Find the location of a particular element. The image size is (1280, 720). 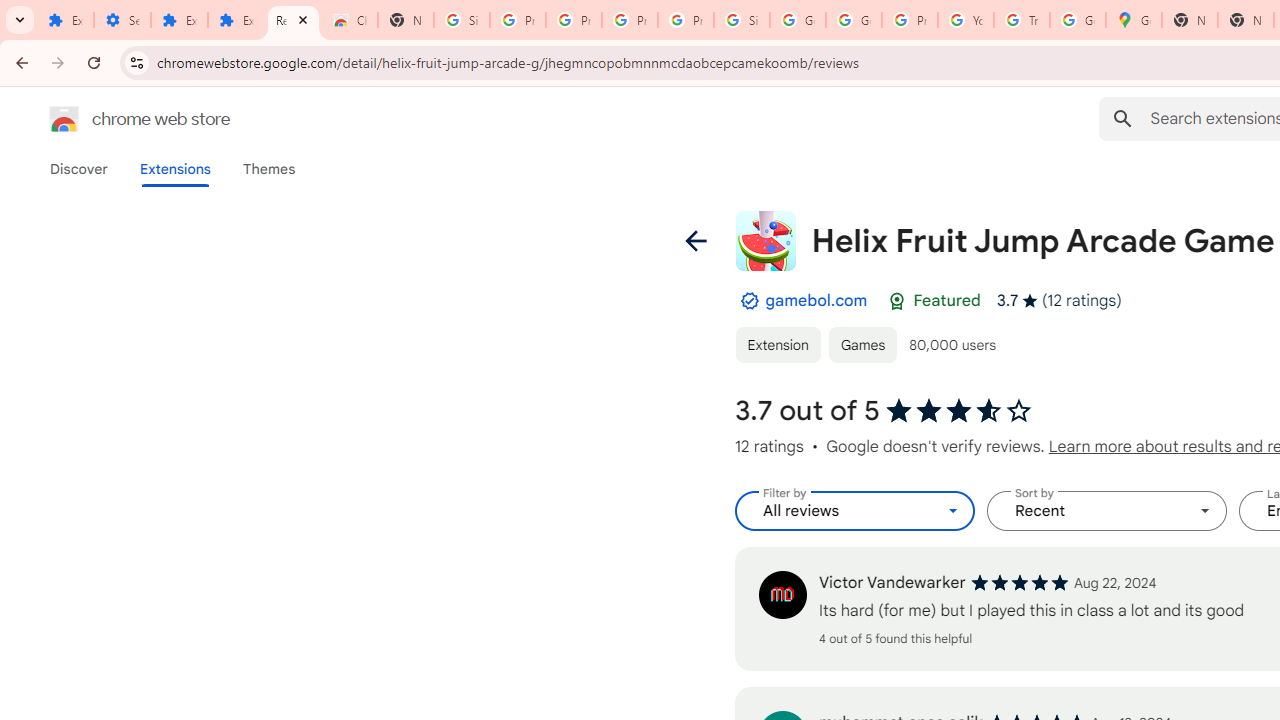

Discover is located at coordinates (79, 169).